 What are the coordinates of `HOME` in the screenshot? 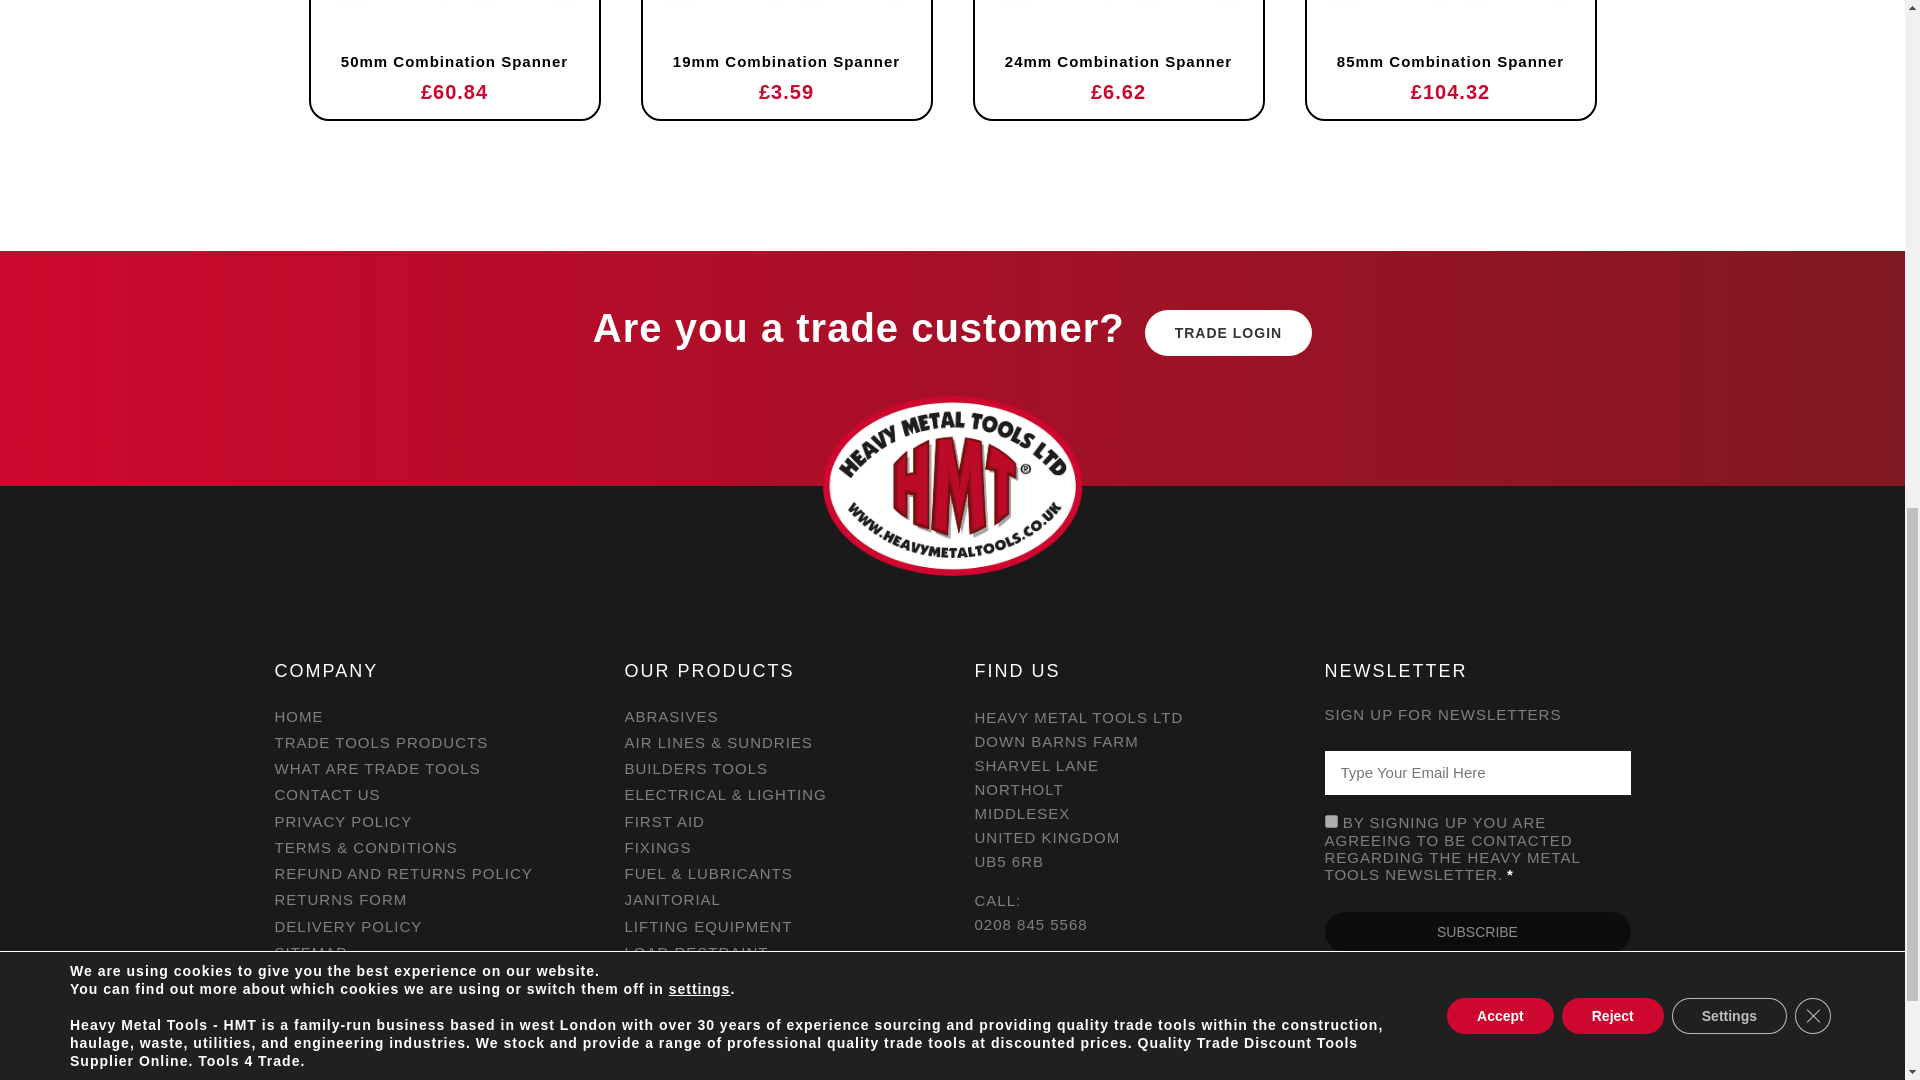 It's located at (426, 716).